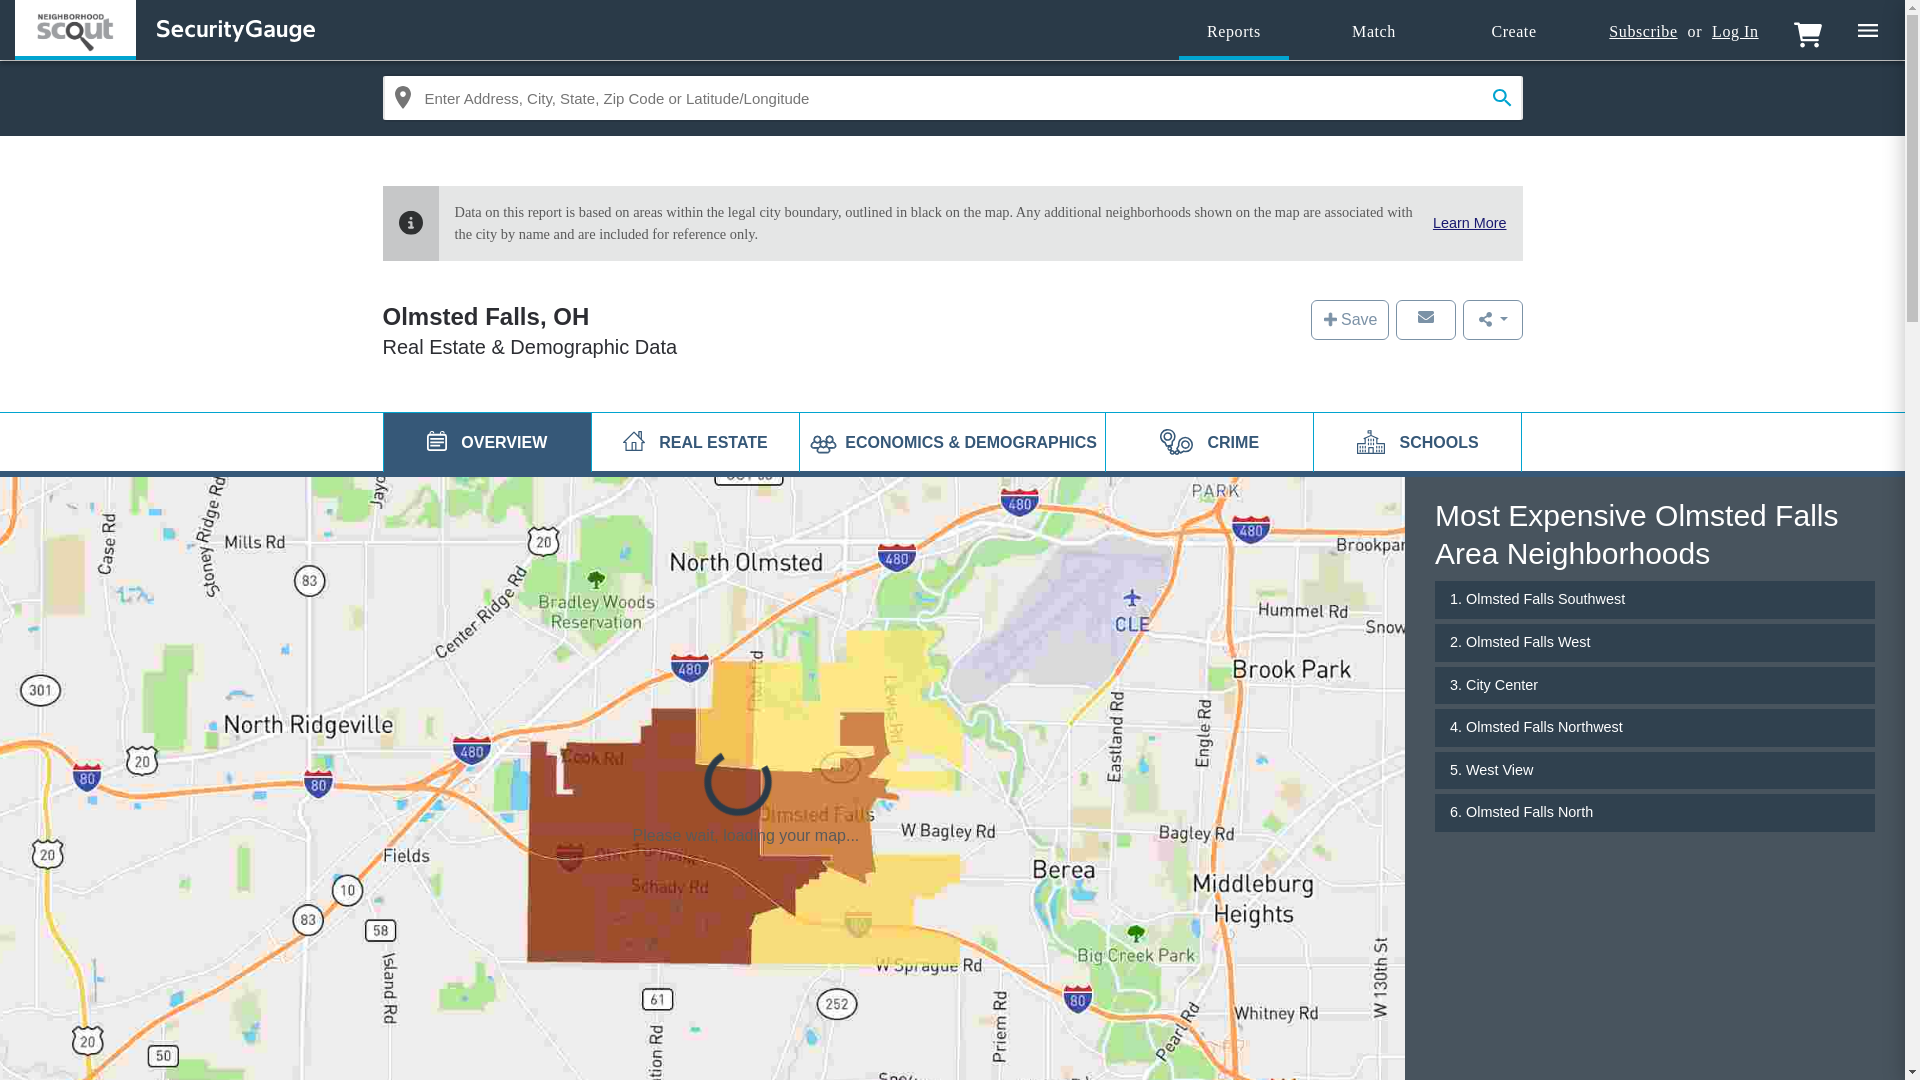 This screenshot has height=1080, width=1920. I want to click on Subscribe, so click(1642, 32).